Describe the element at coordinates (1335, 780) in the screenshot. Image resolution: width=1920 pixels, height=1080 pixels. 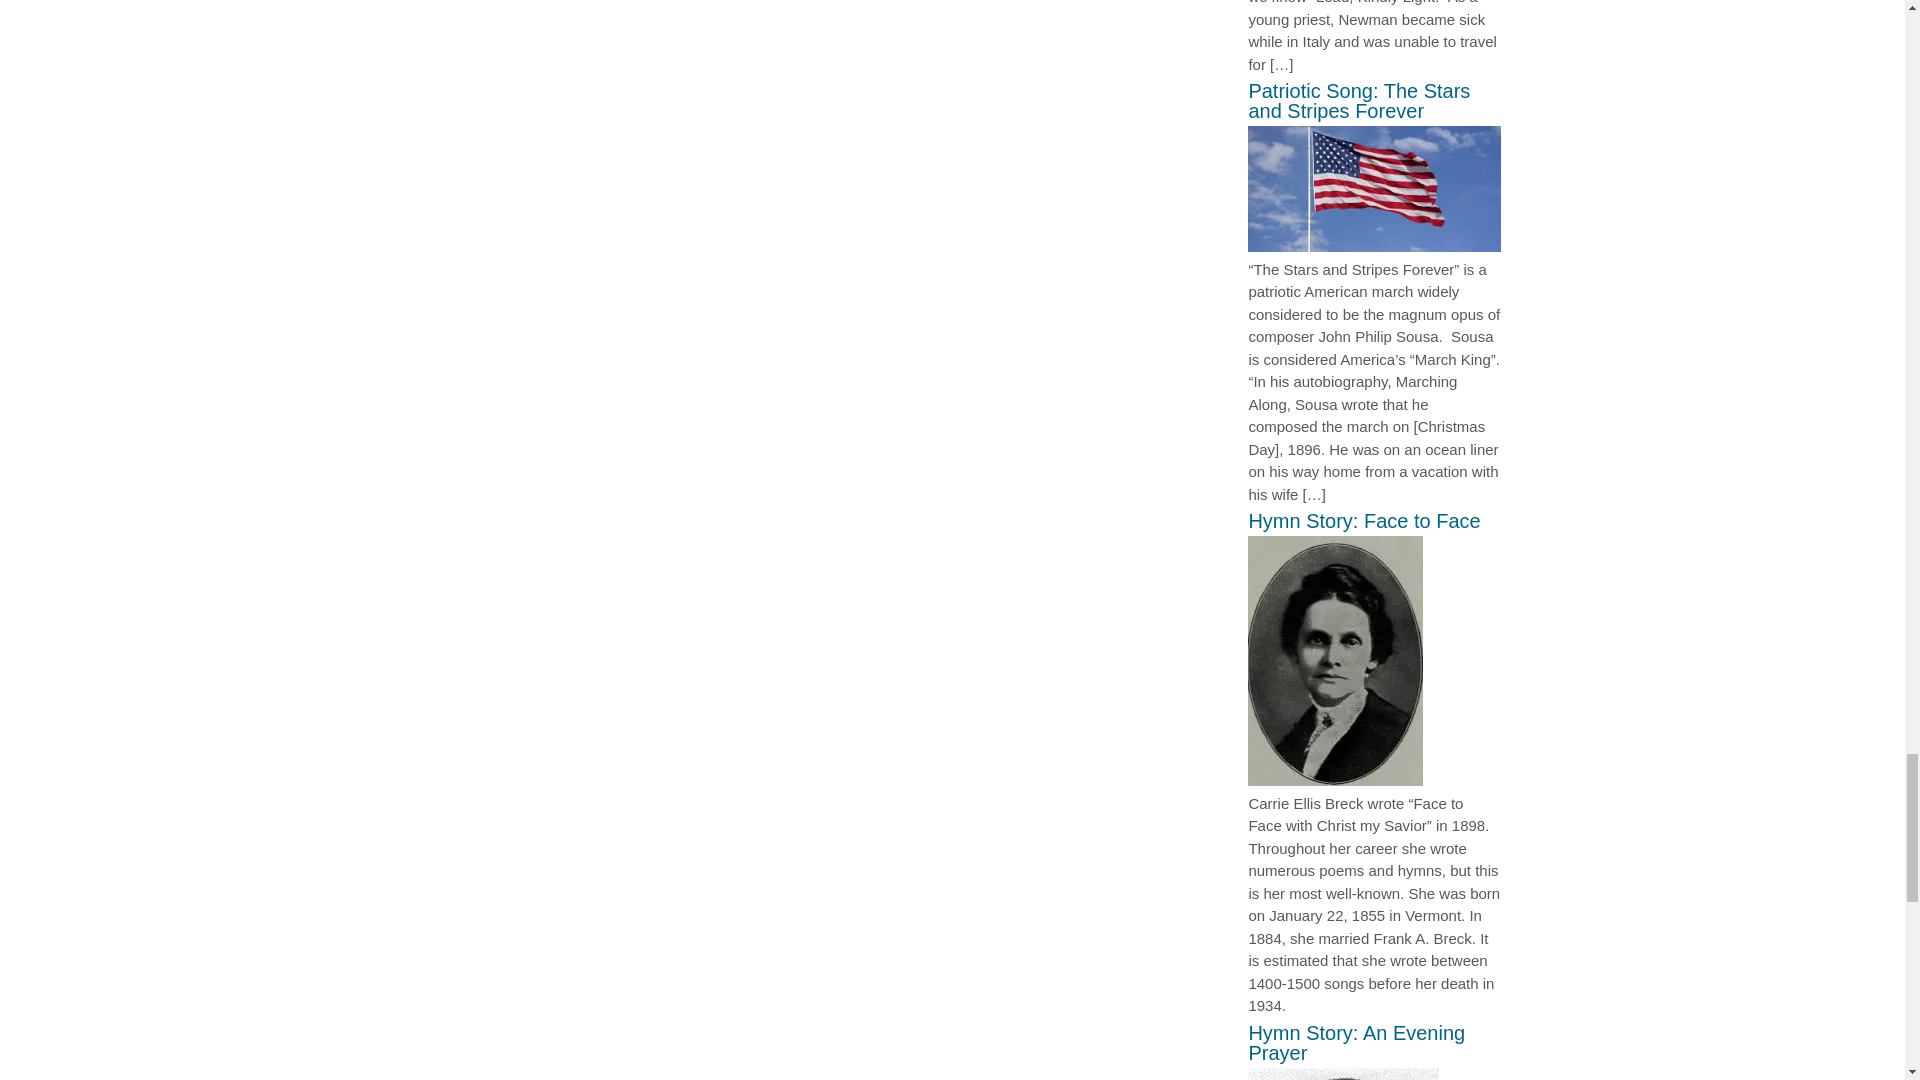
I see `Hymn Story: Face to Face` at that location.